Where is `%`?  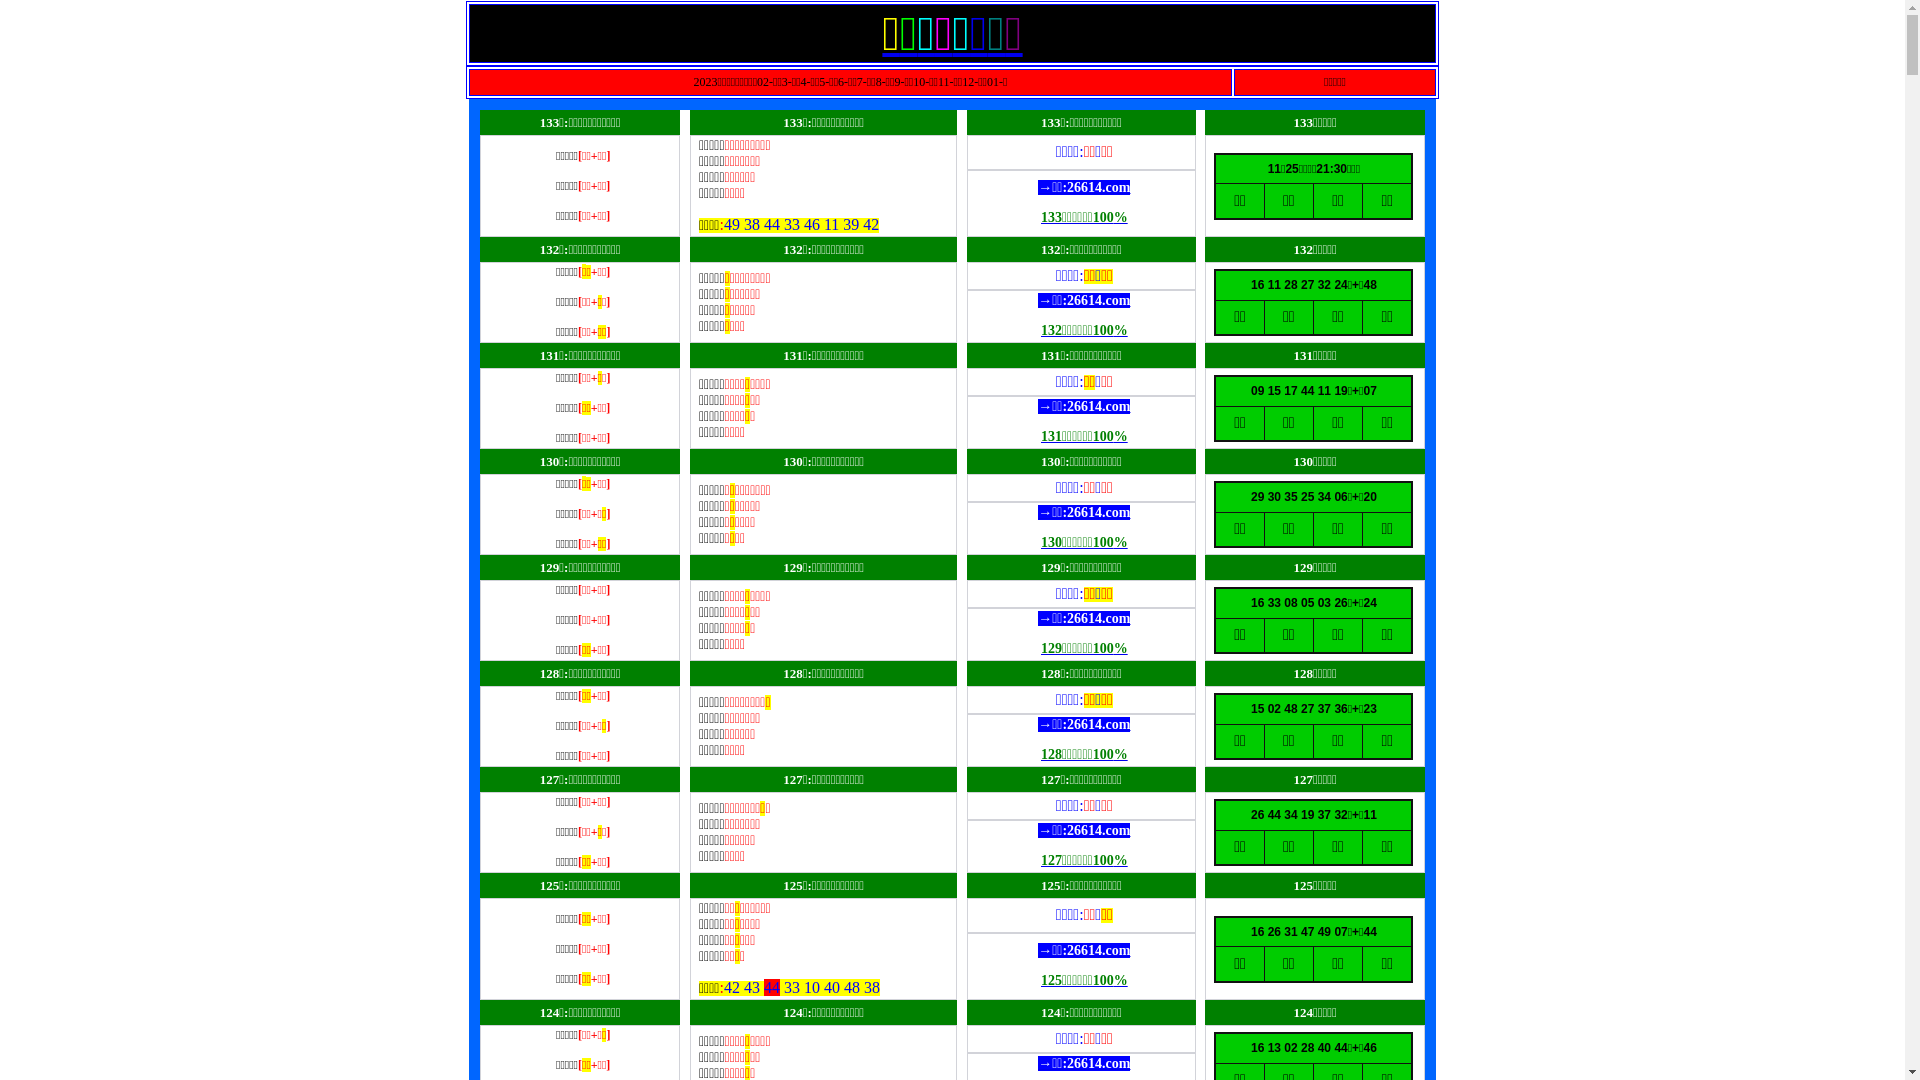
% is located at coordinates (1121, 648).